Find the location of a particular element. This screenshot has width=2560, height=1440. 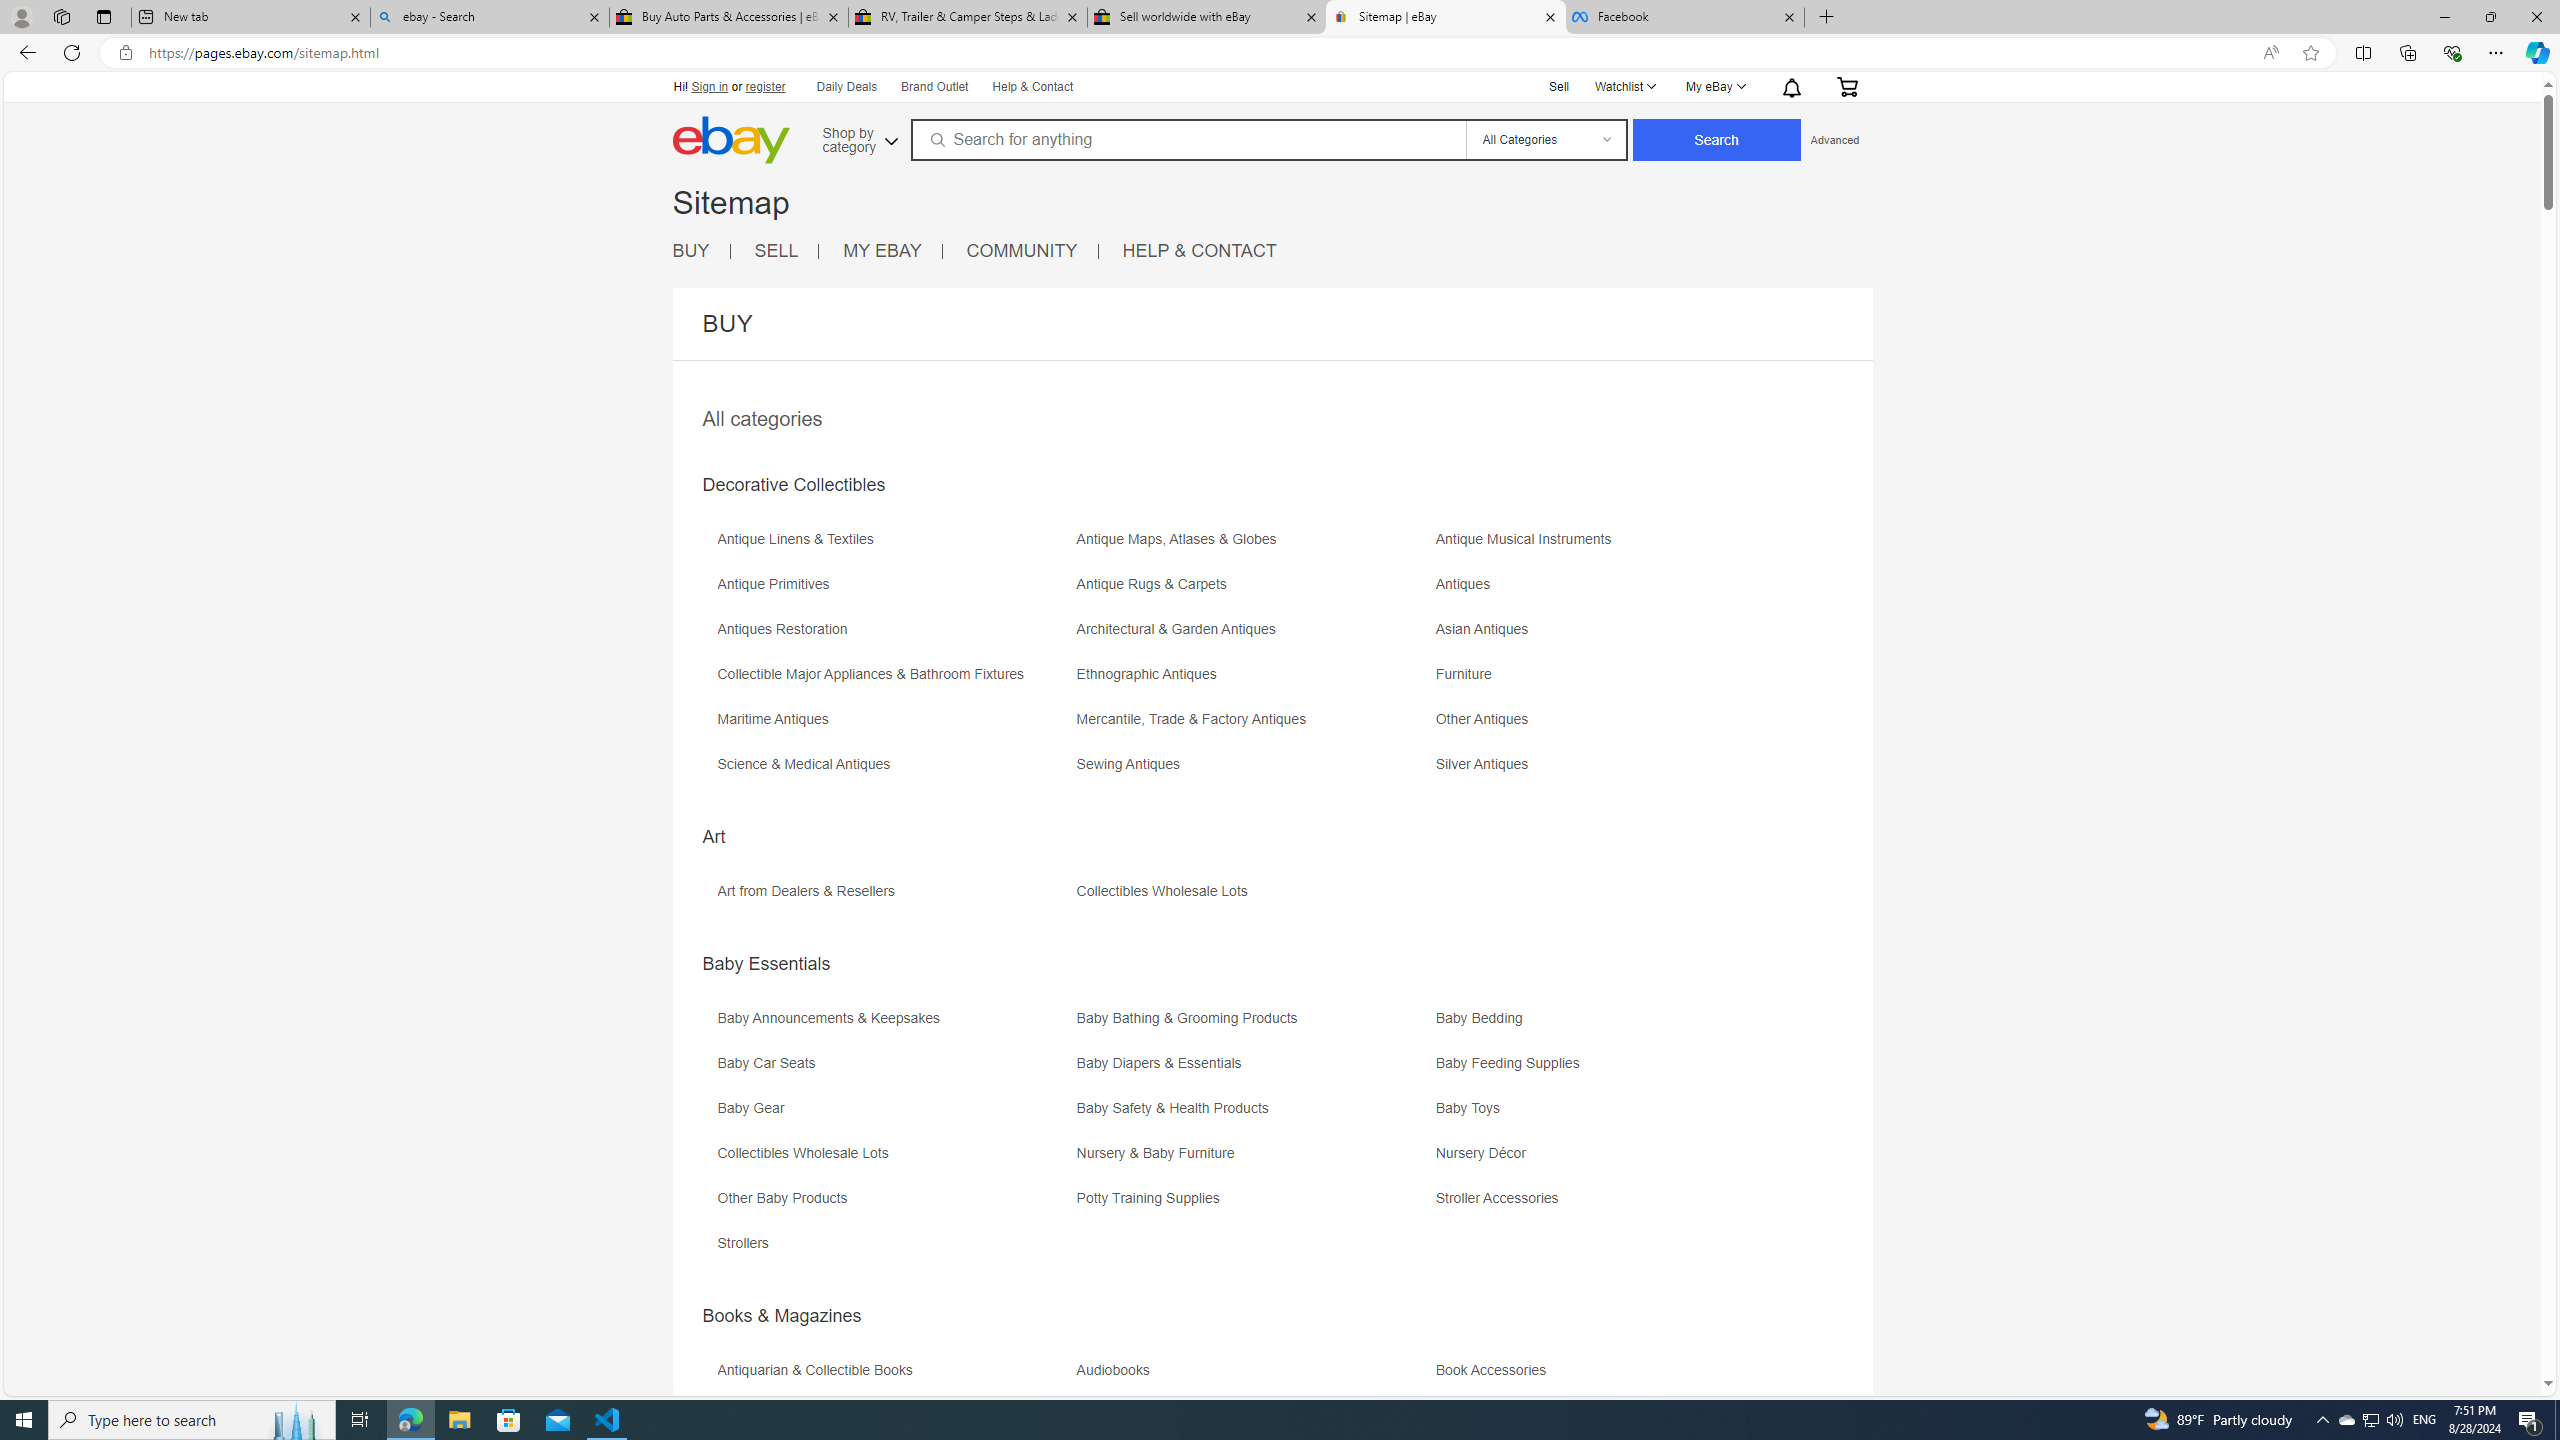

Architectural & Garden Antiques is located at coordinates (1253, 636).